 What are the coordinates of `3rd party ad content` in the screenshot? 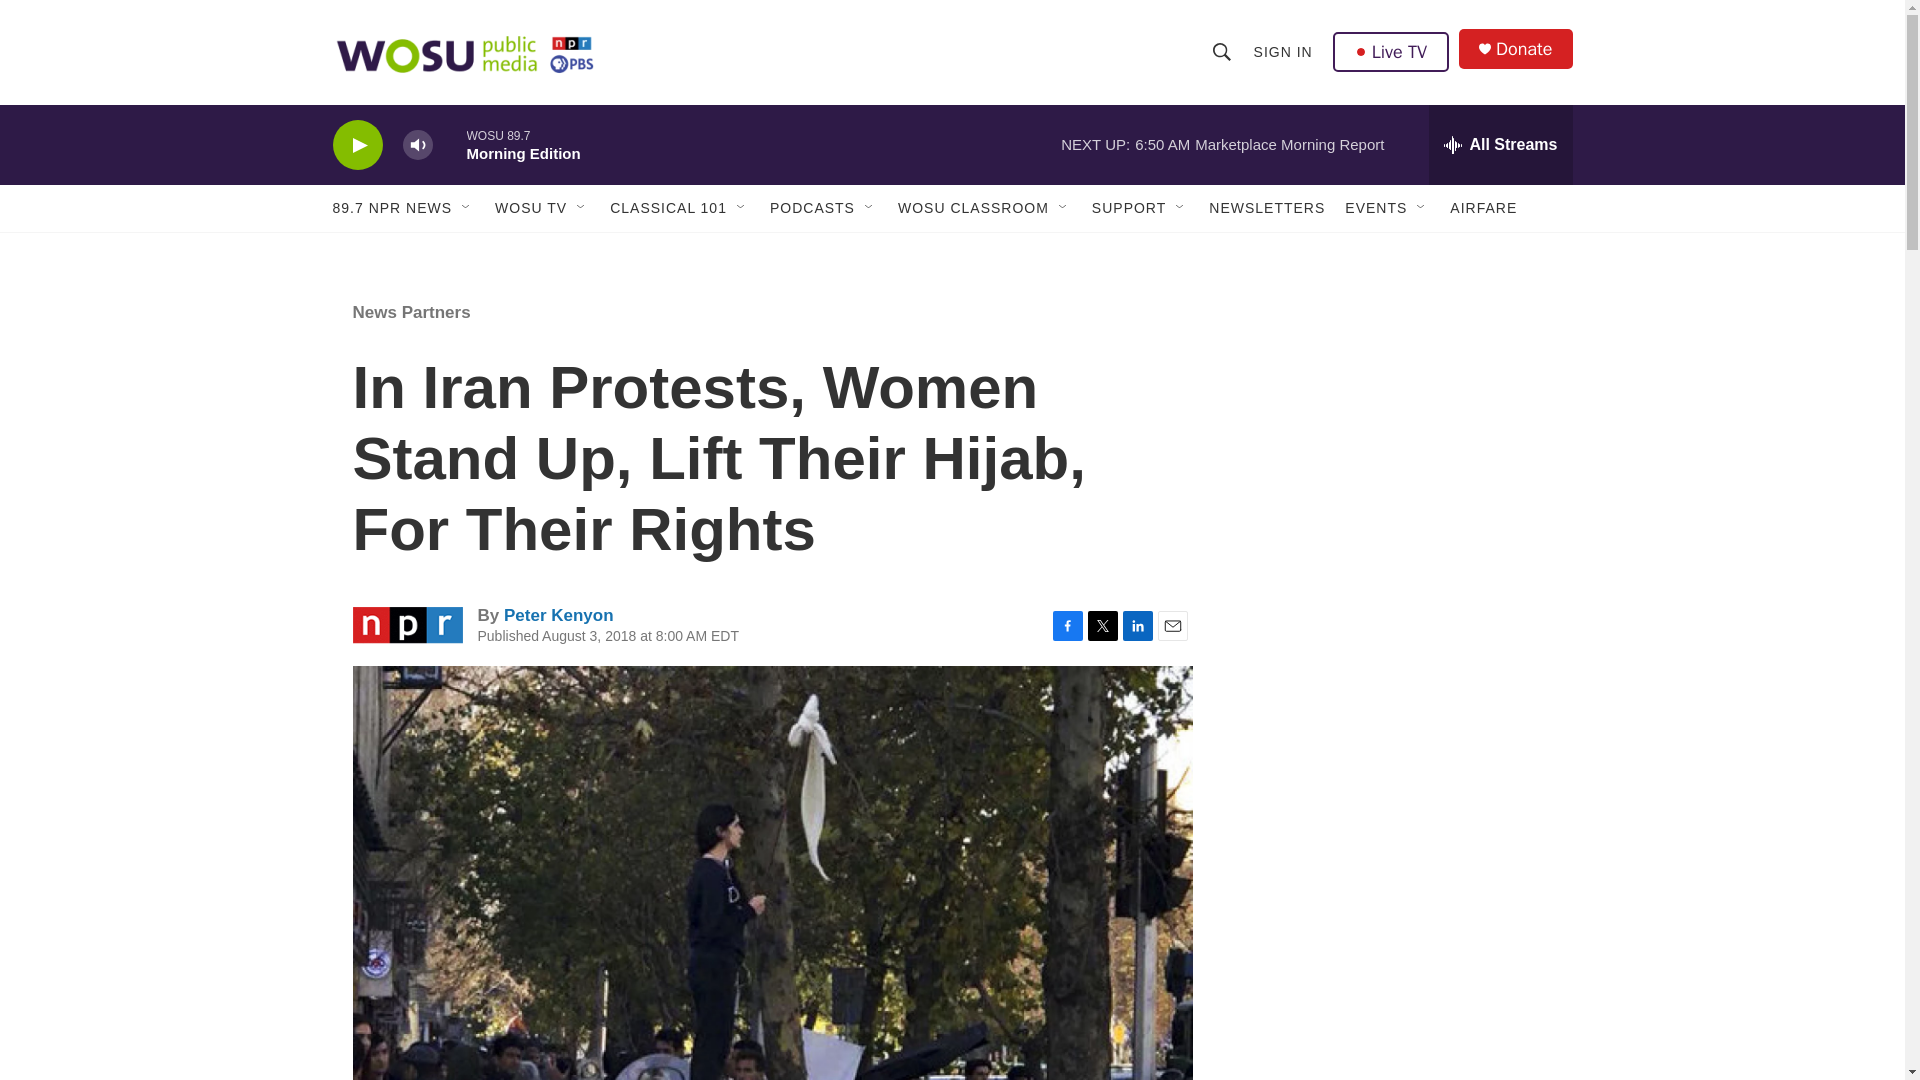 It's located at (1401, 976).